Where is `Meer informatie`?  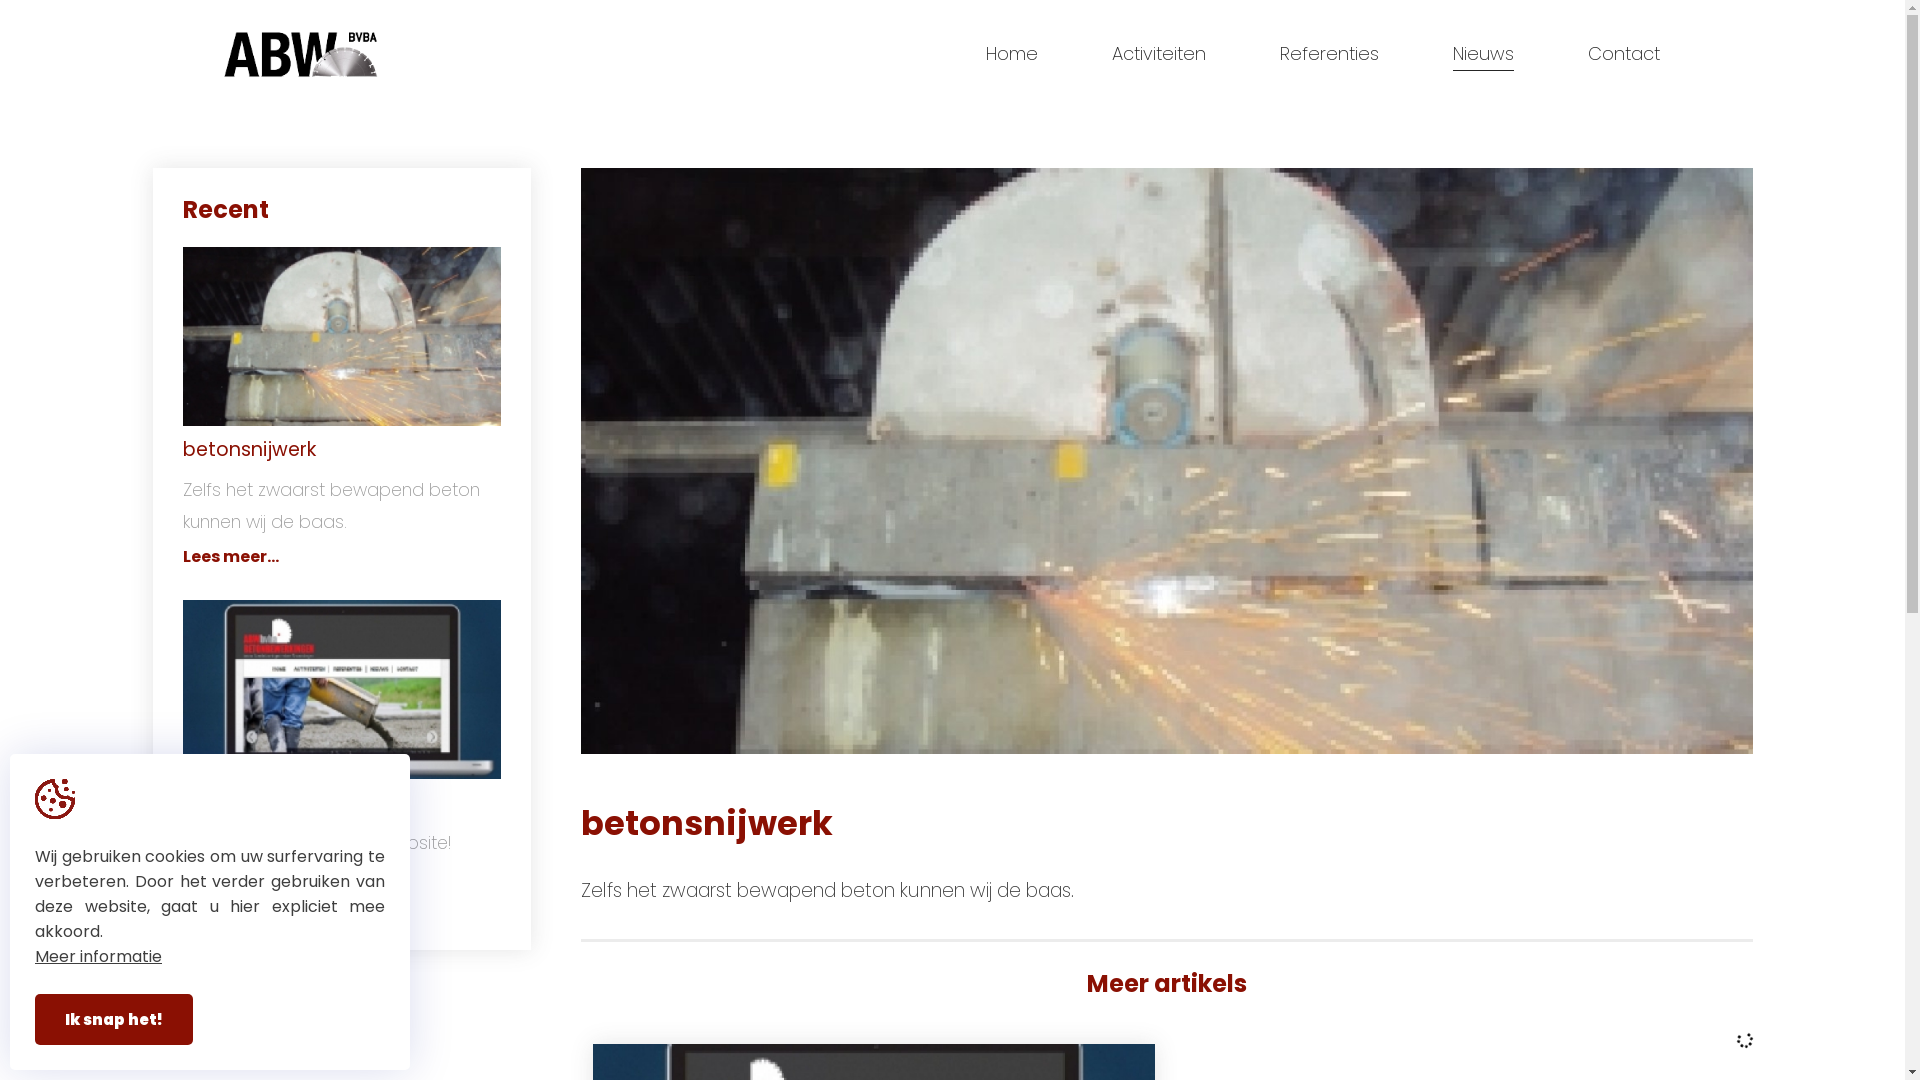
Meer informatie is located at coordinates (98, 956).